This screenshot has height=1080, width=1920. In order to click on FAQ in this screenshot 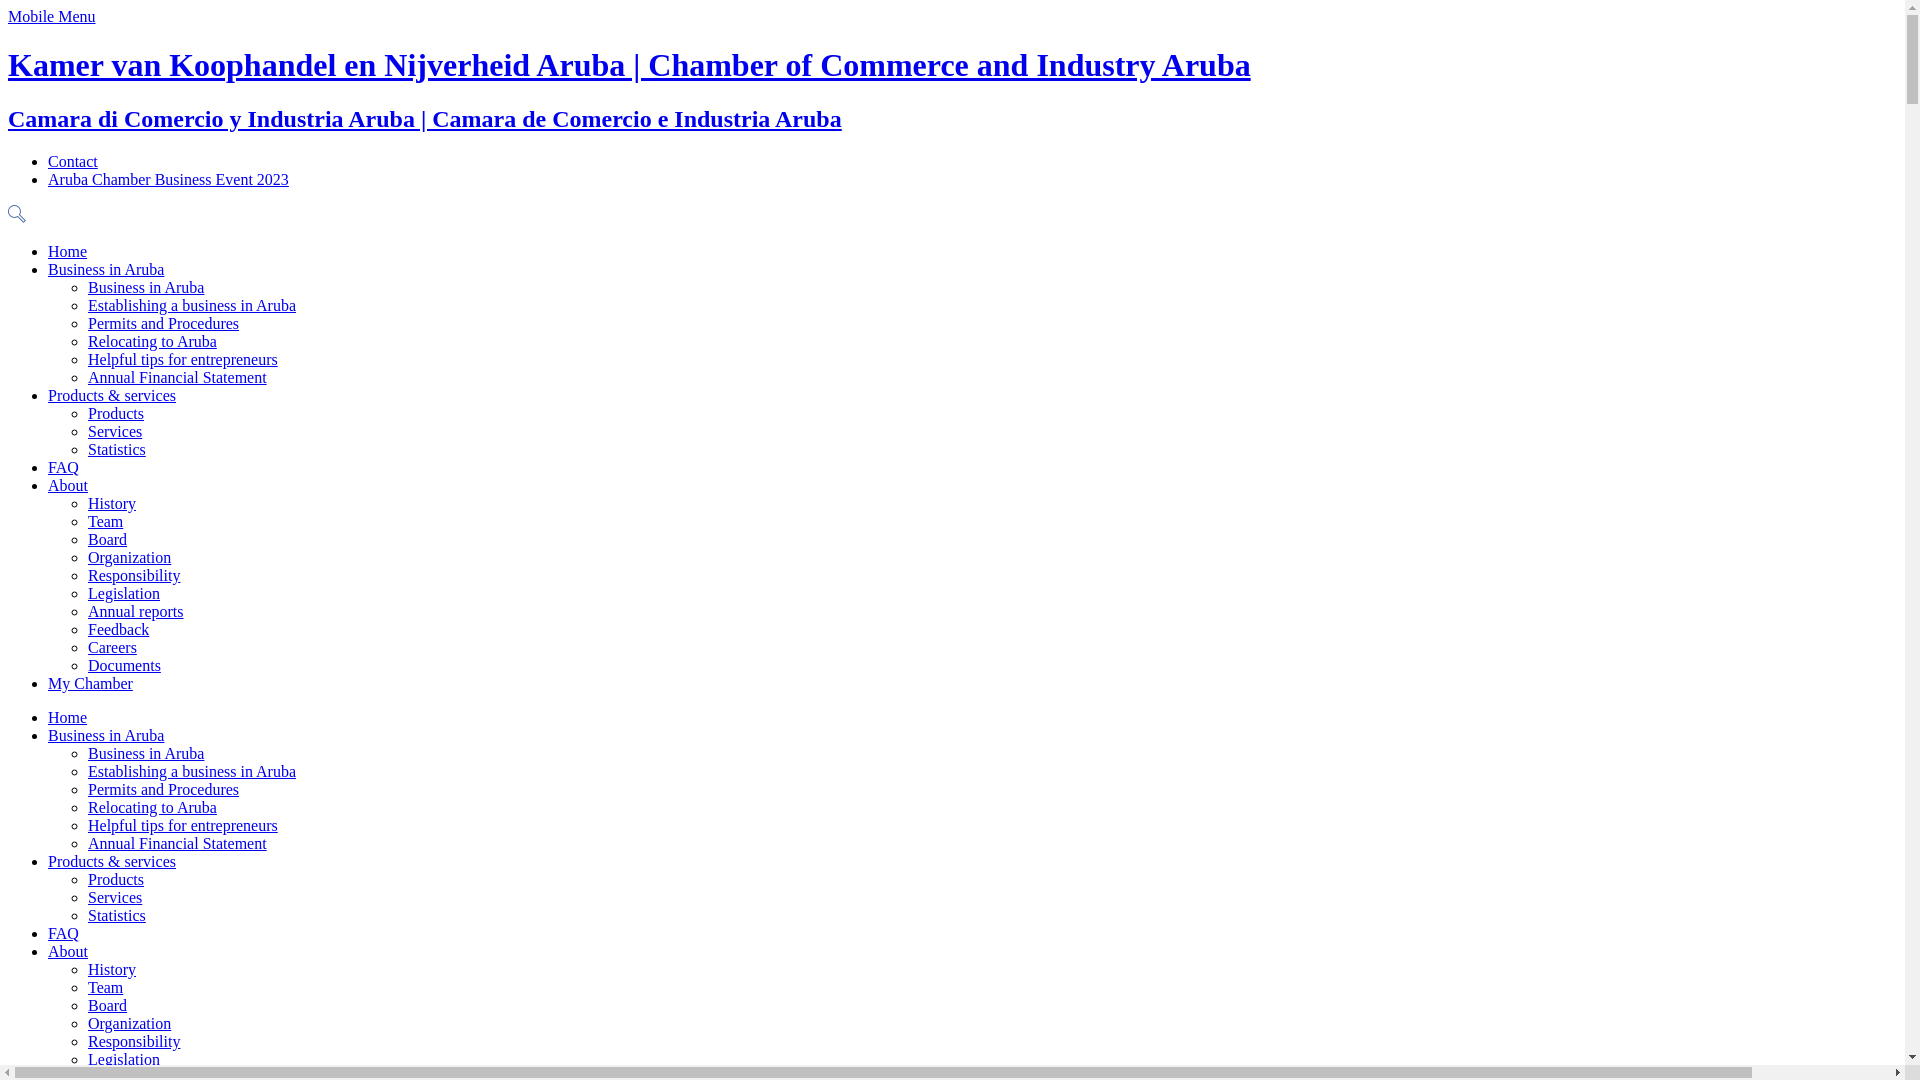, I will do `click(64, 468)`.